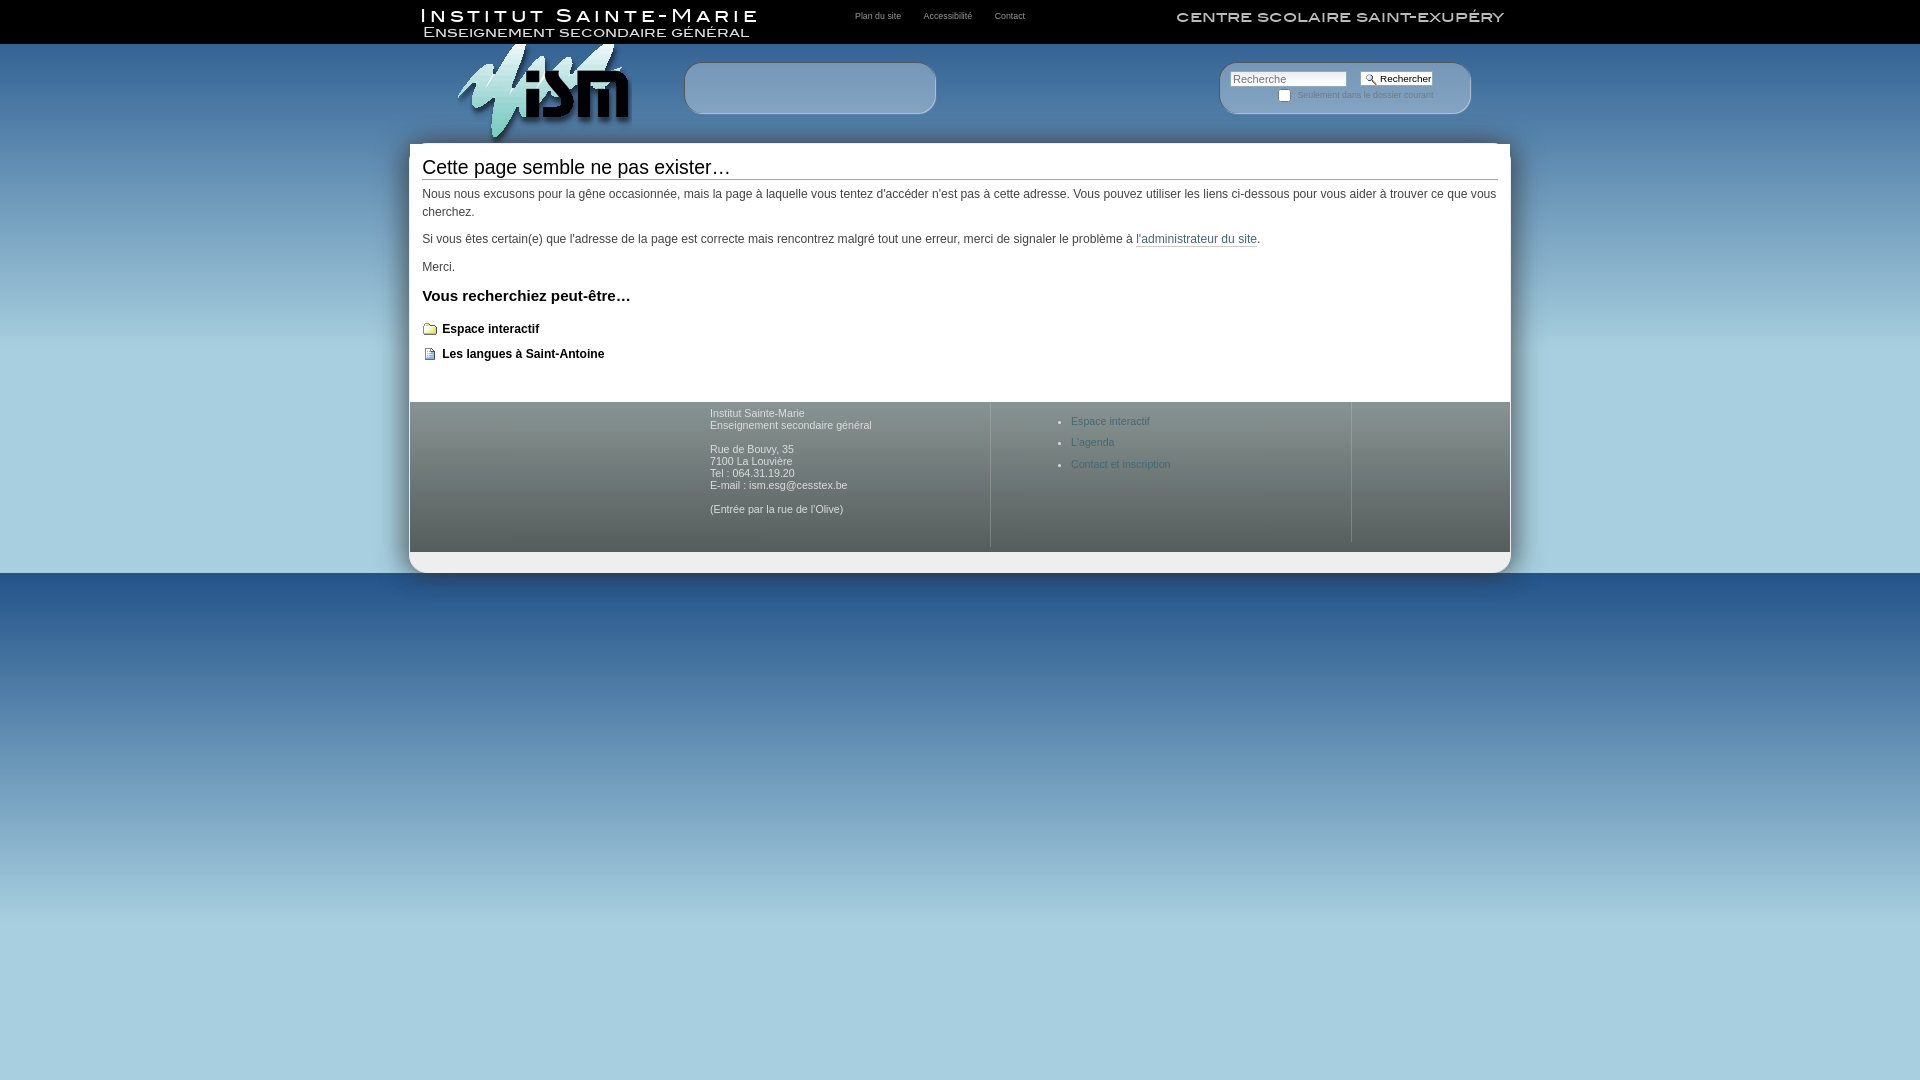  What do you see at coordinates (1196, 240) in the screenshot?
I see `l'administrateur du site` at bounding box center [1196, 240].